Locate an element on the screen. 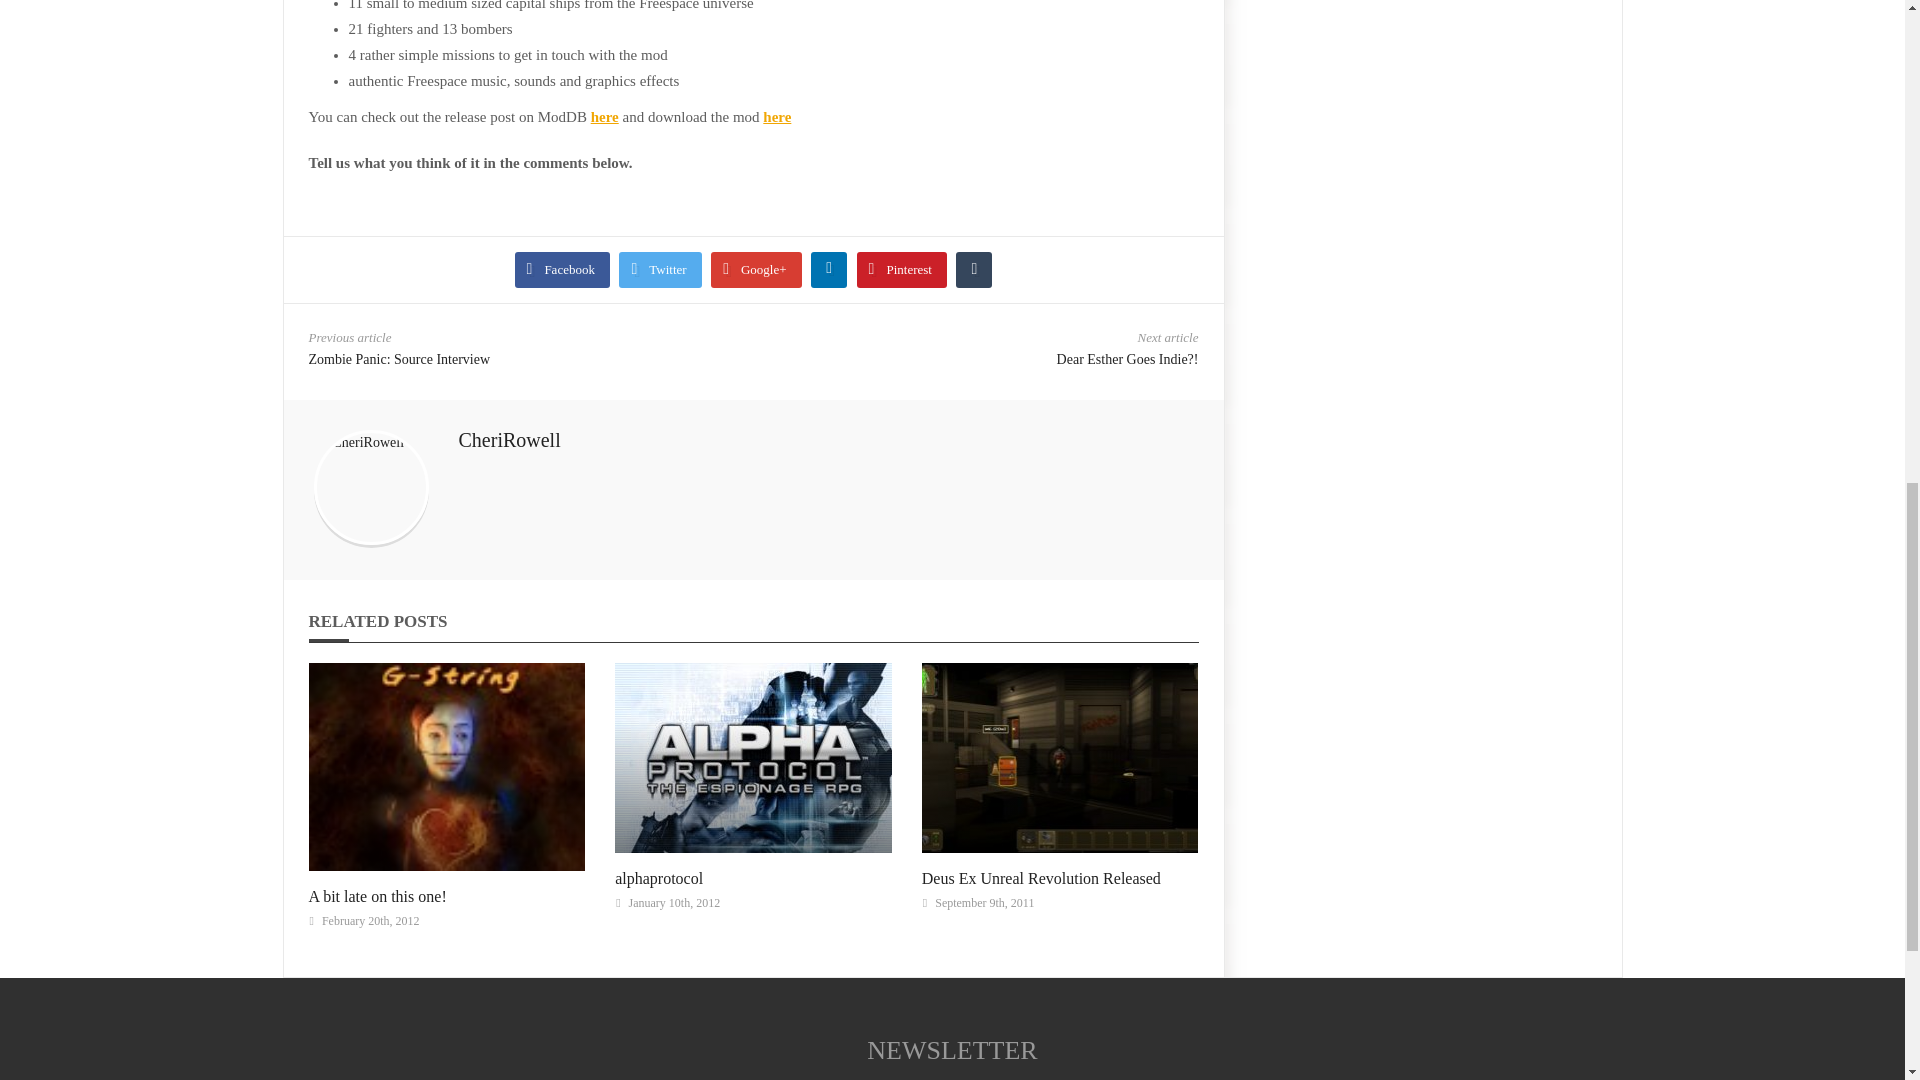 The width and height of the screenshot is (1920, 1080). Posts by CheriRowell is located at coordinates (509, 440).